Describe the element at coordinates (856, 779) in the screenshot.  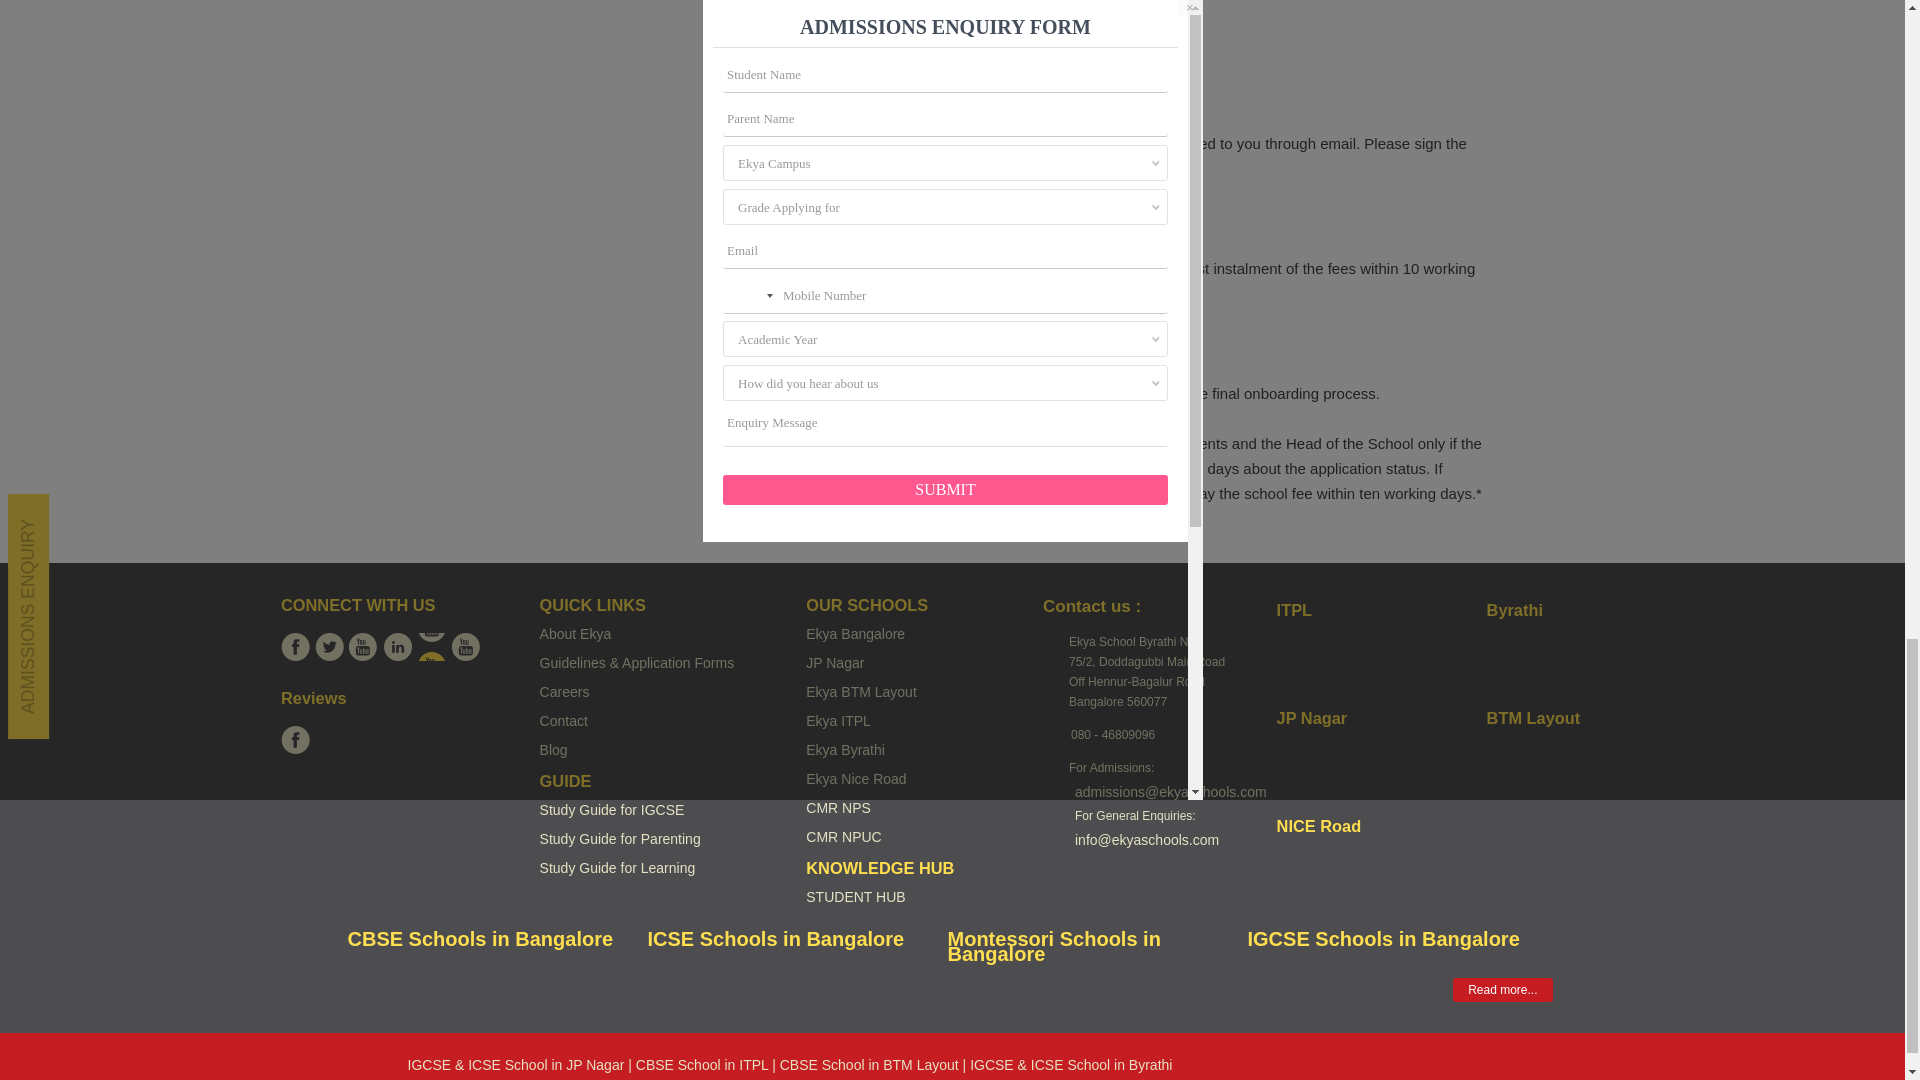
I see `Ekya Nice Road` at that location.